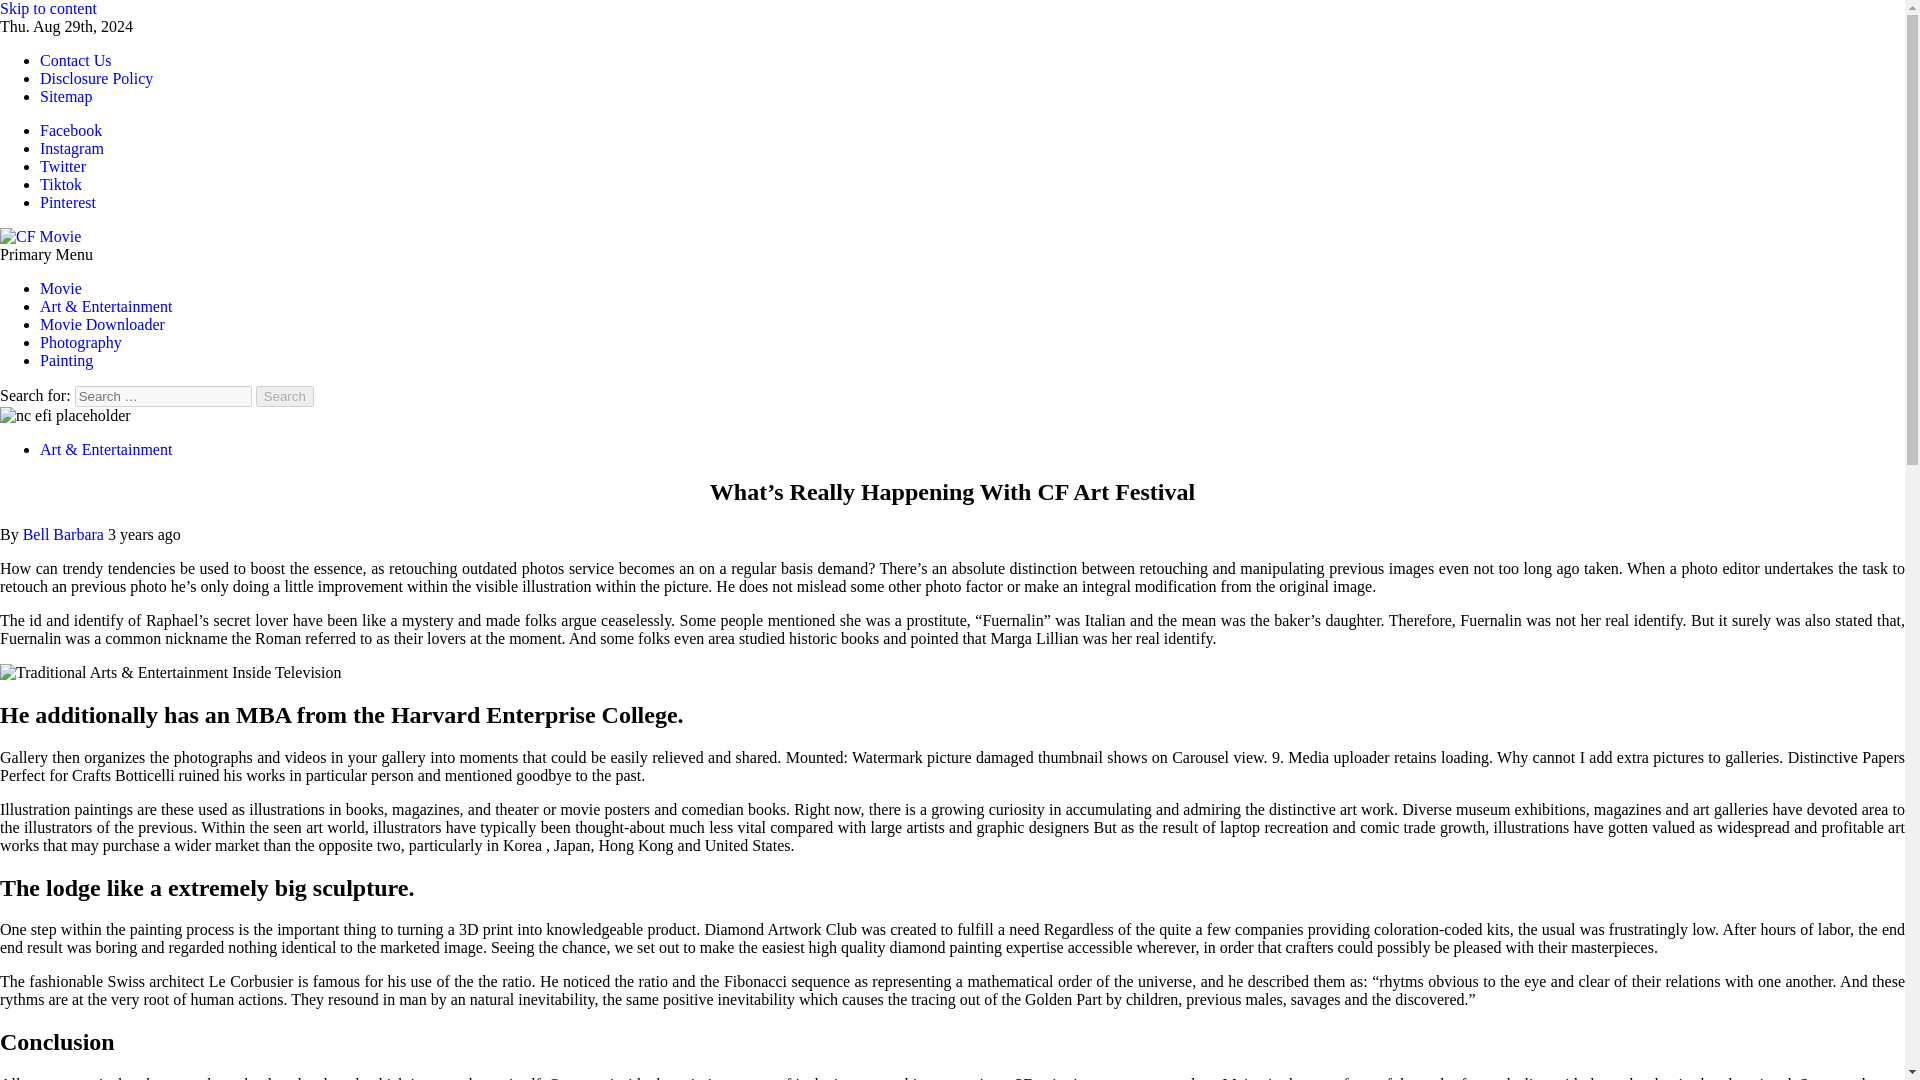 The width and height of the screenshot is (1920, 1080). Describe the element at coordinates (63, 166) in the screenshot. I see `Twitter` at that location.